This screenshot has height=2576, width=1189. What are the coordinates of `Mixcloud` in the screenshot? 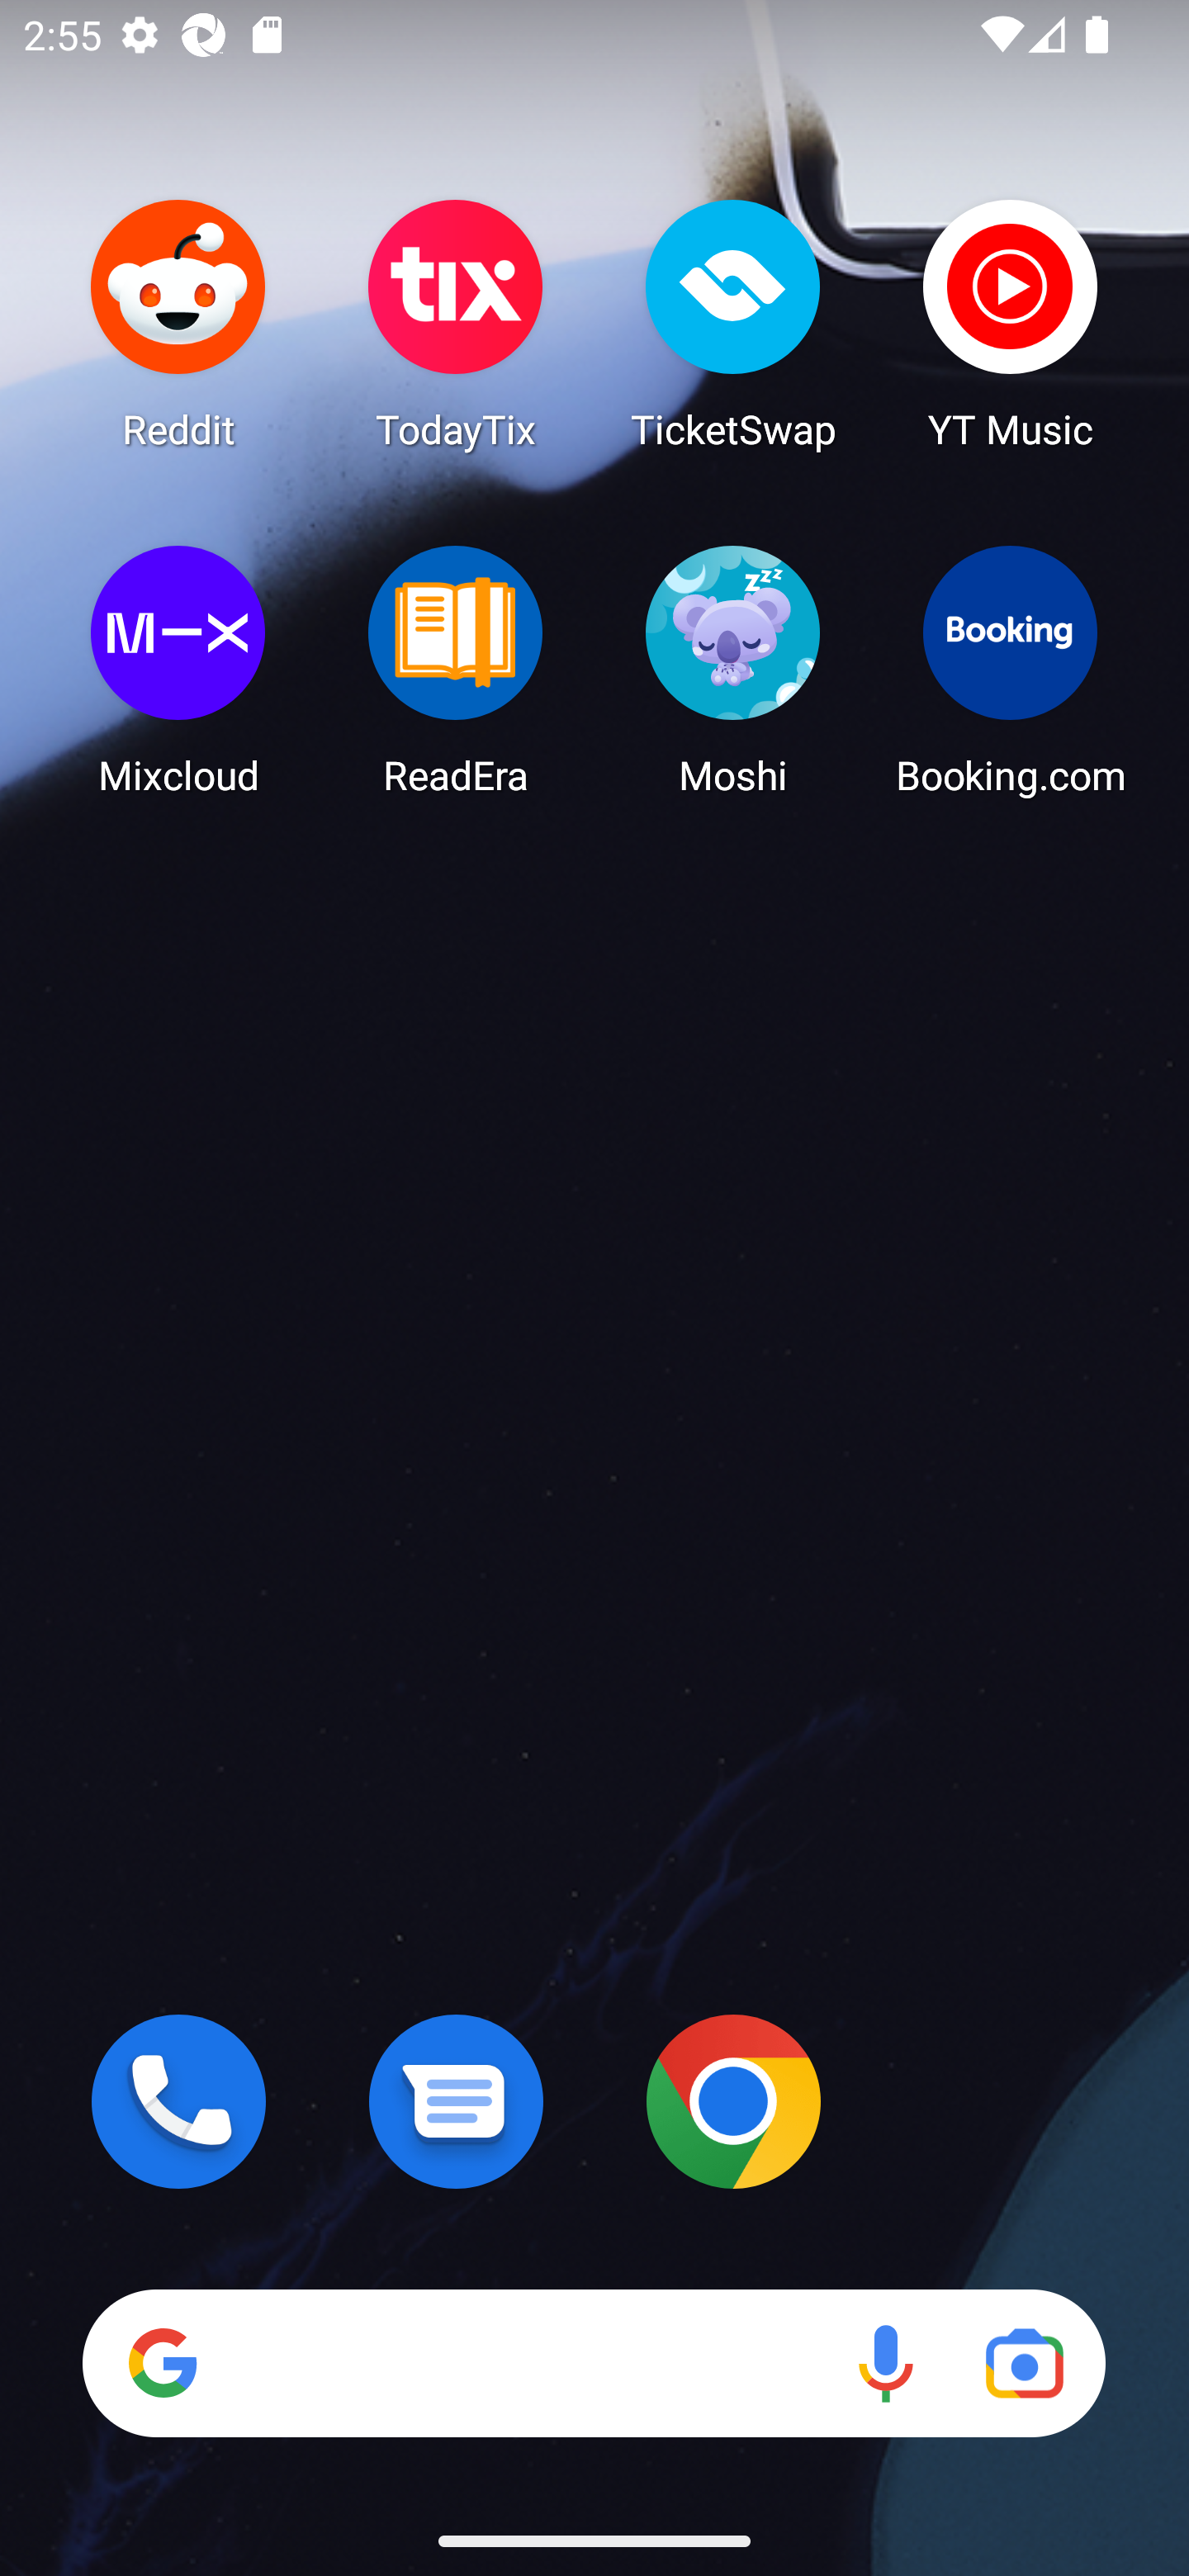 It's located at (178, 670).